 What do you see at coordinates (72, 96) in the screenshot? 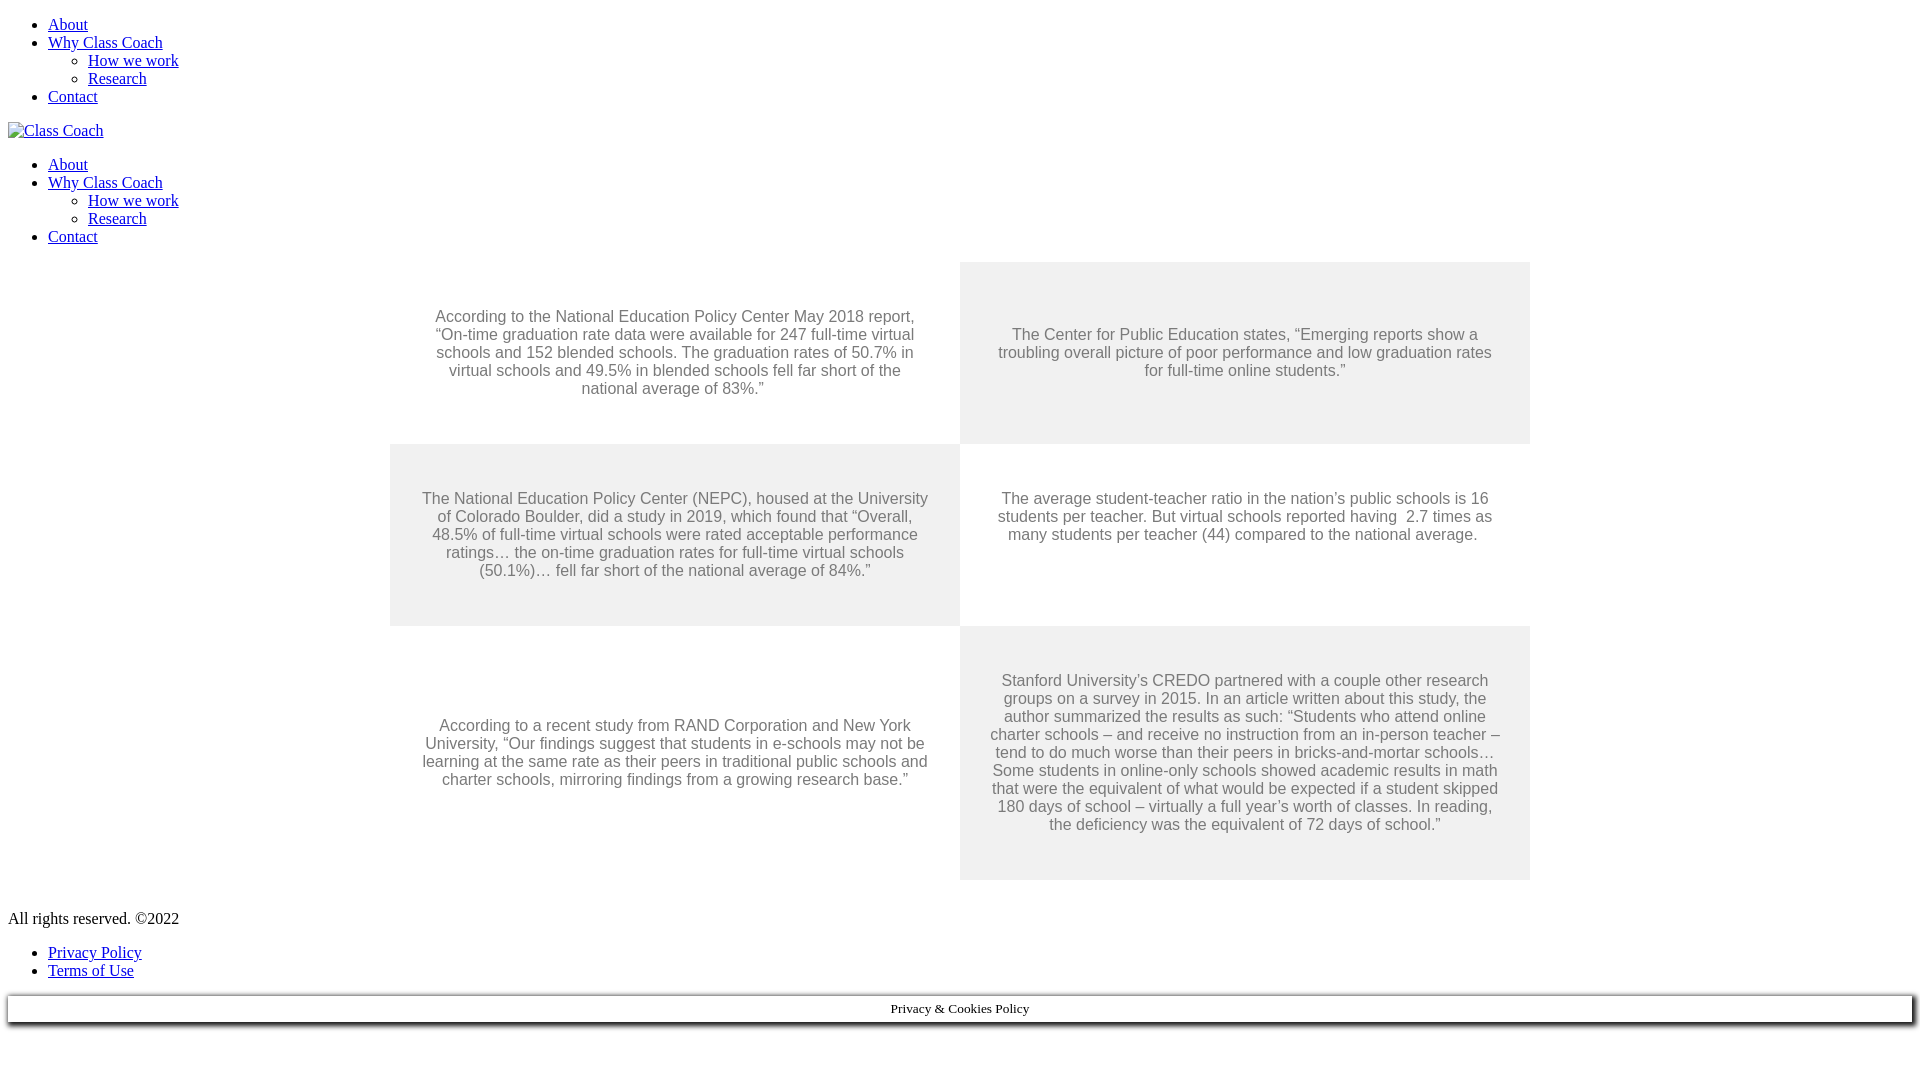
I see `Contact` at bounding box center [72, 96].